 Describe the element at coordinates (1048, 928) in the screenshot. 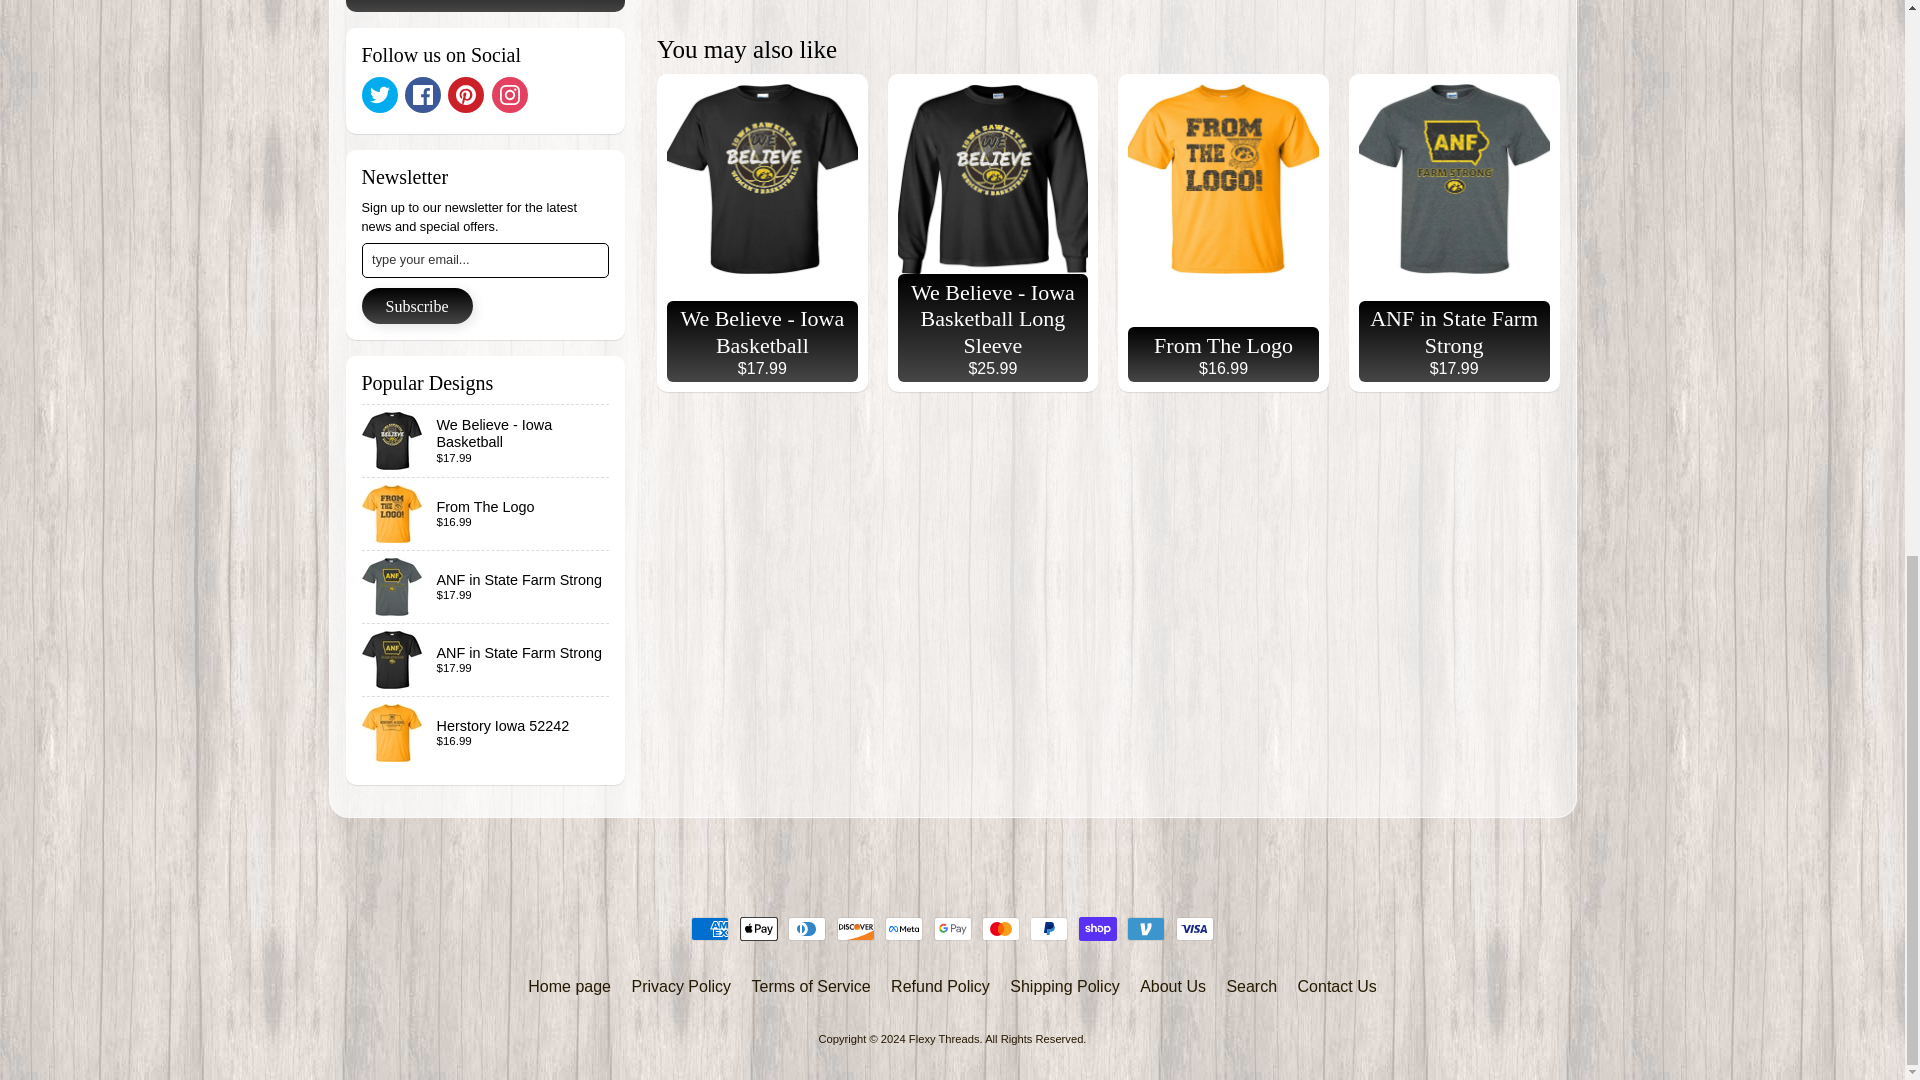

I see `PayPal` at that location.